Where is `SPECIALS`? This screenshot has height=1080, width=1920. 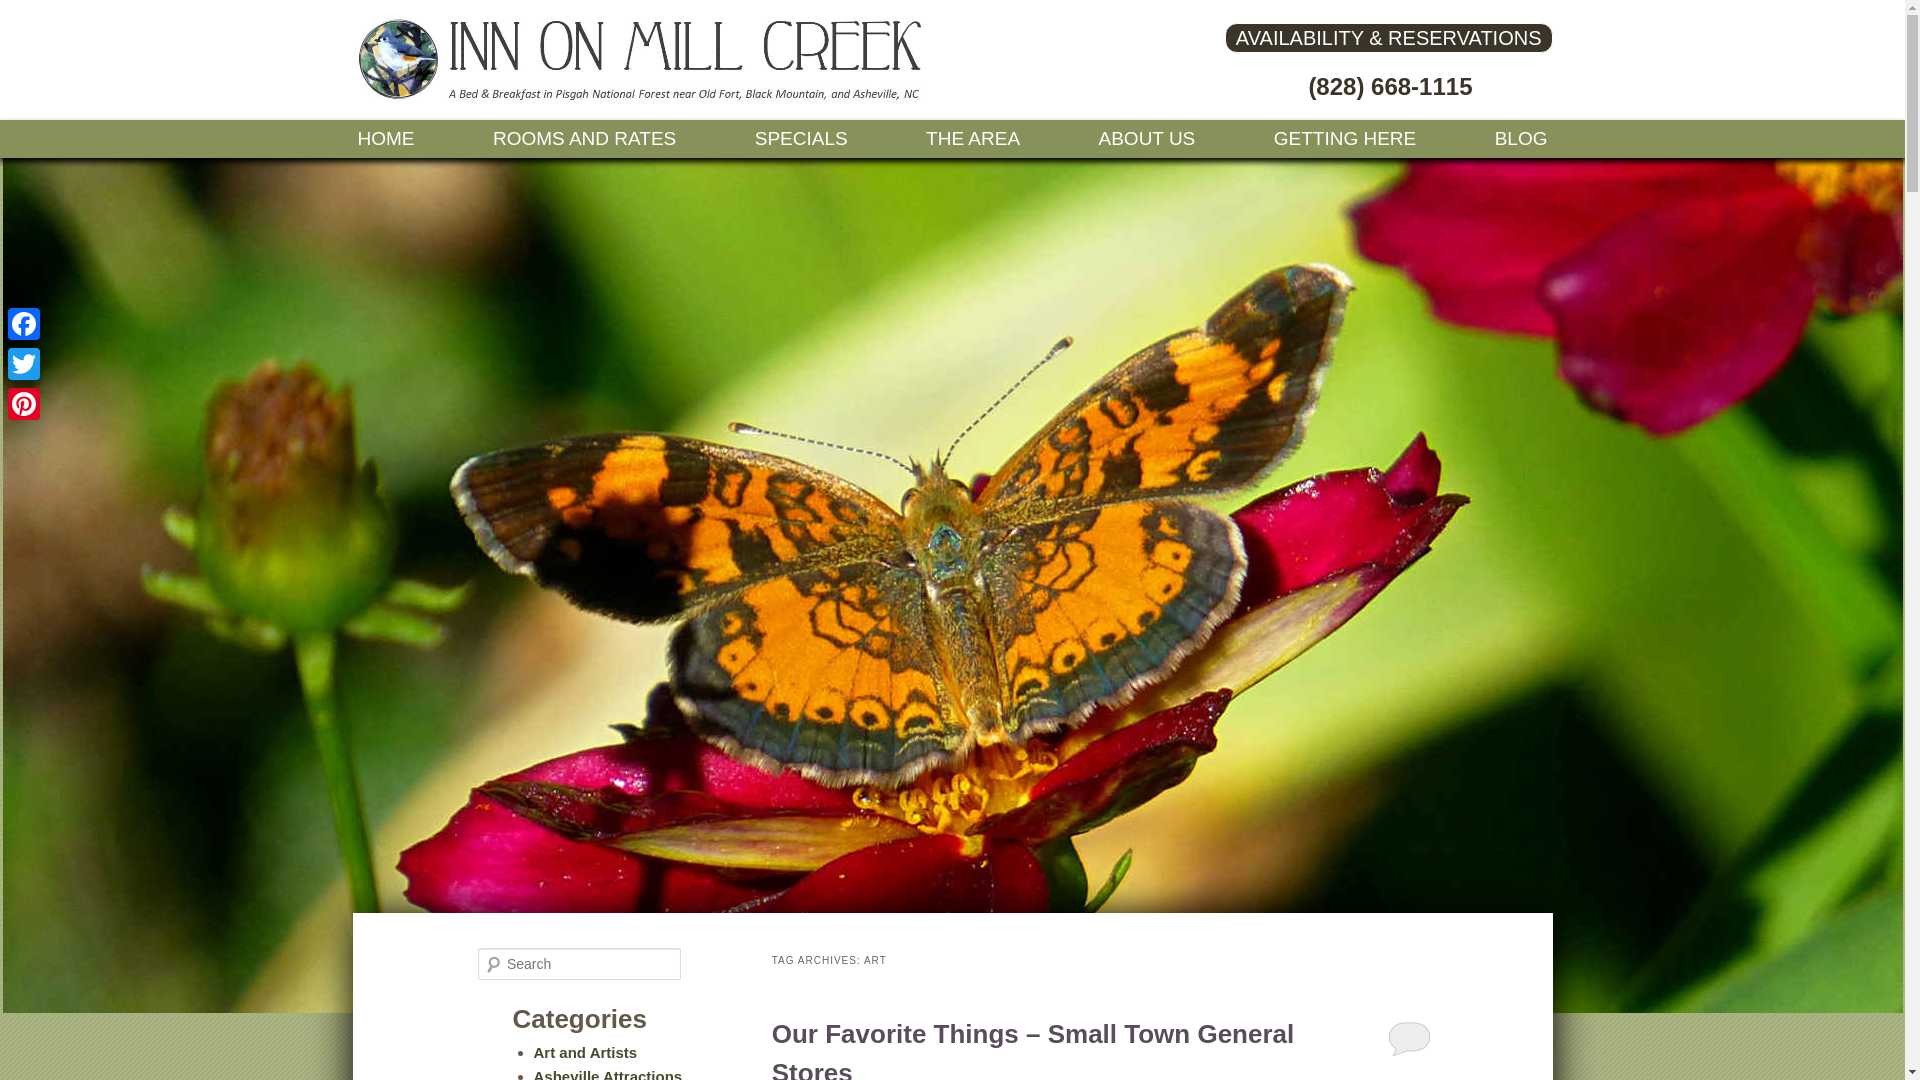
SPECIALS is located at coordinates (801, 138).